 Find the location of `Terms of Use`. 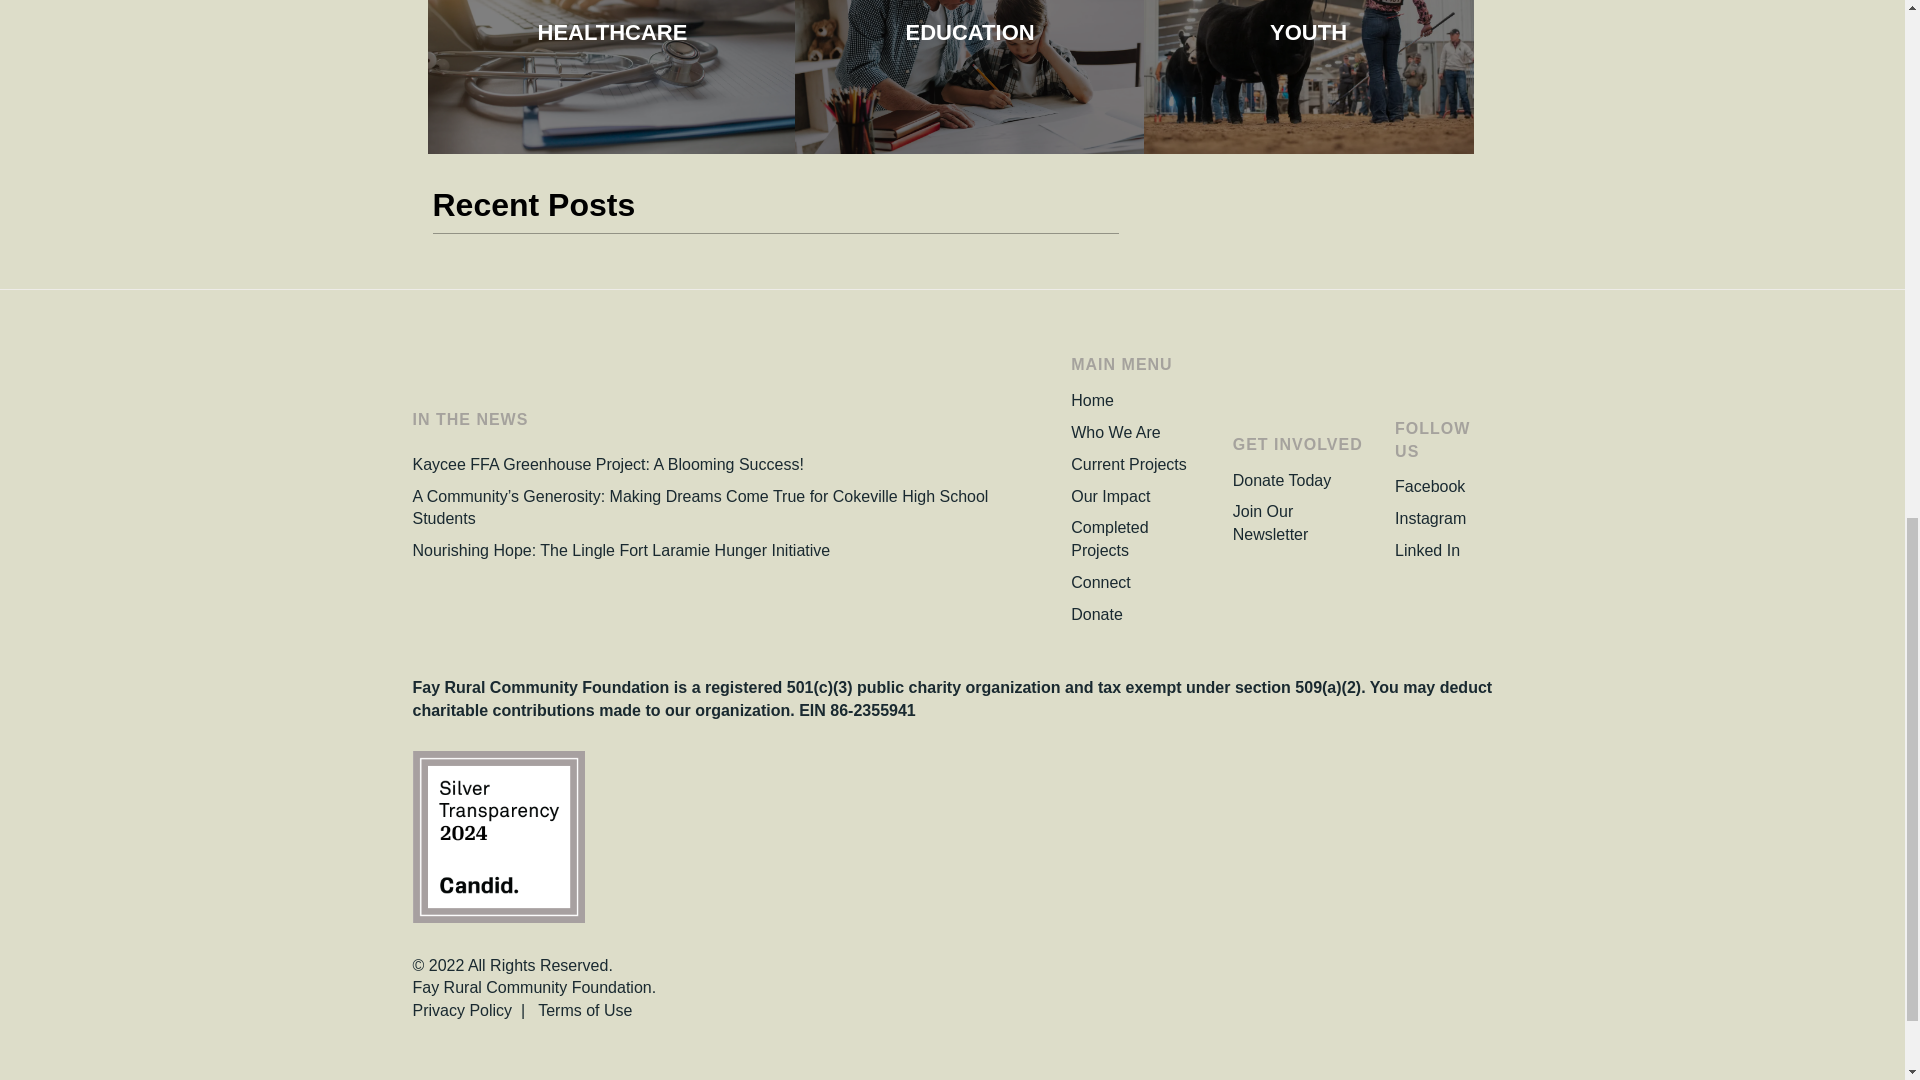

Terms of Use is located at coordinates (584, 1010).